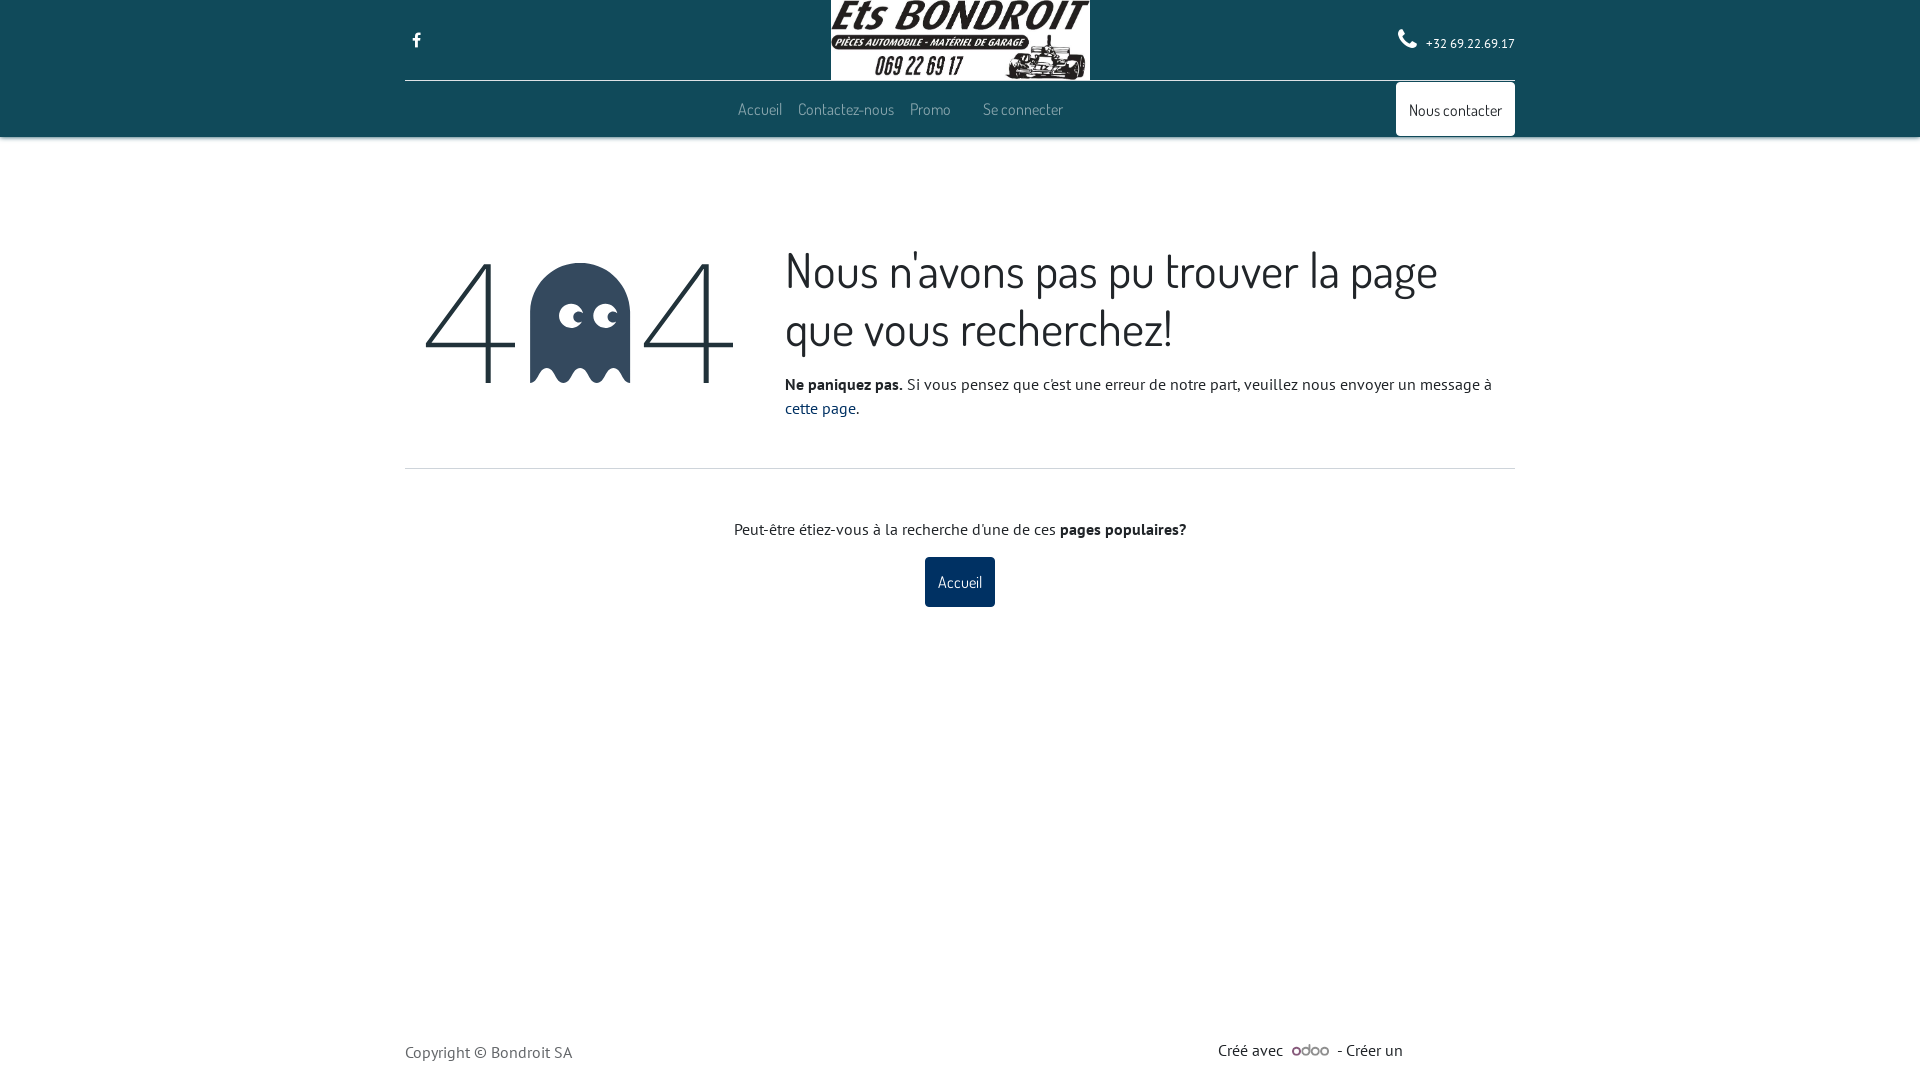  I want to click on  +32 69.22.69.17, so click(1469, 42).